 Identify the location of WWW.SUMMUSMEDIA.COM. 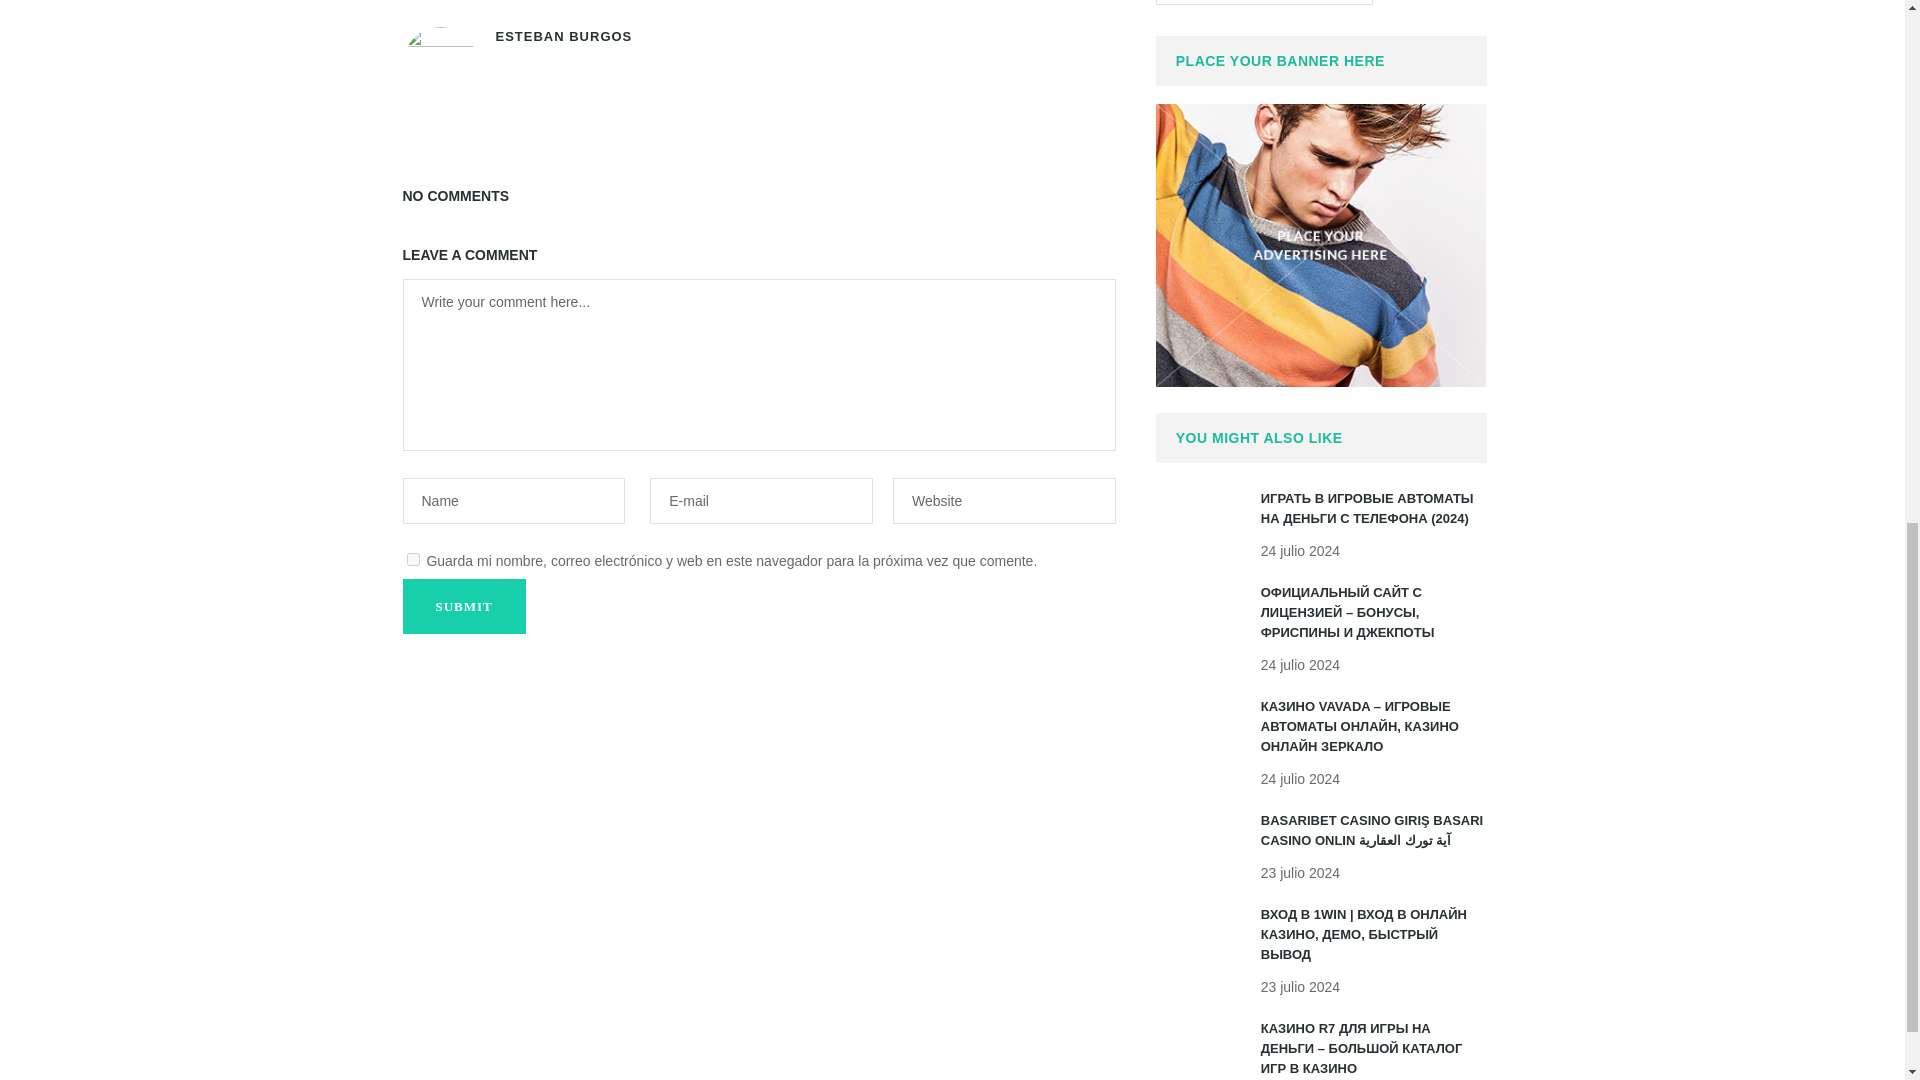
(1264, 2).